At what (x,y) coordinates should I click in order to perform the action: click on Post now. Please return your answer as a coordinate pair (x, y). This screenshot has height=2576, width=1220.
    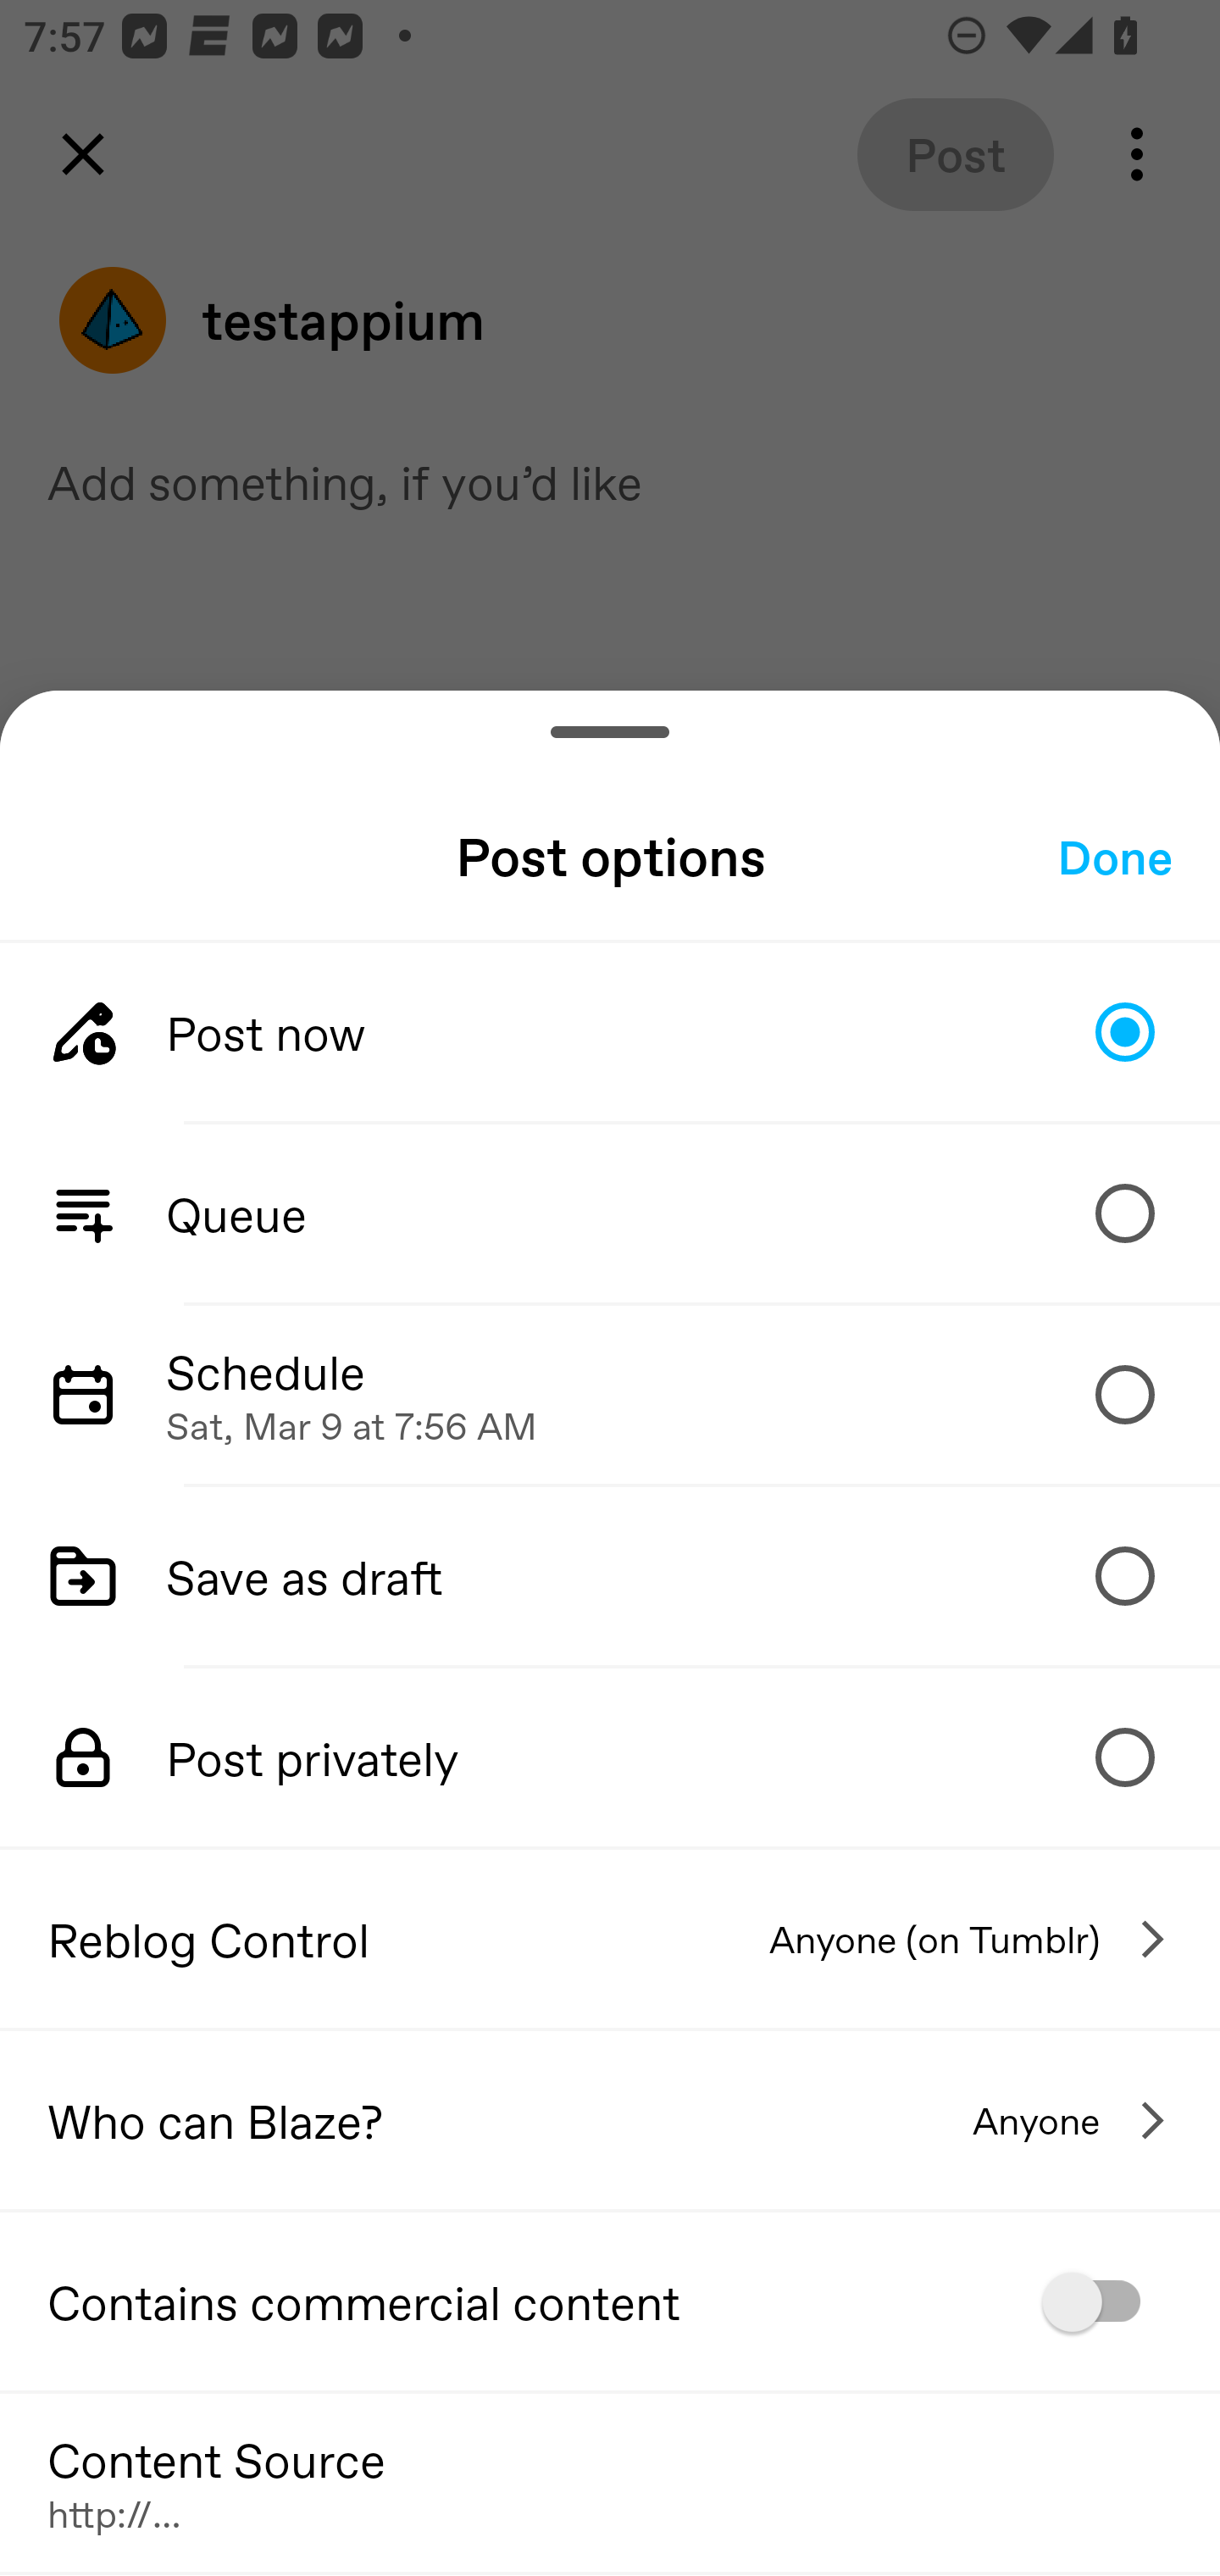
    Looking at the image, I should click on (610, 1031).